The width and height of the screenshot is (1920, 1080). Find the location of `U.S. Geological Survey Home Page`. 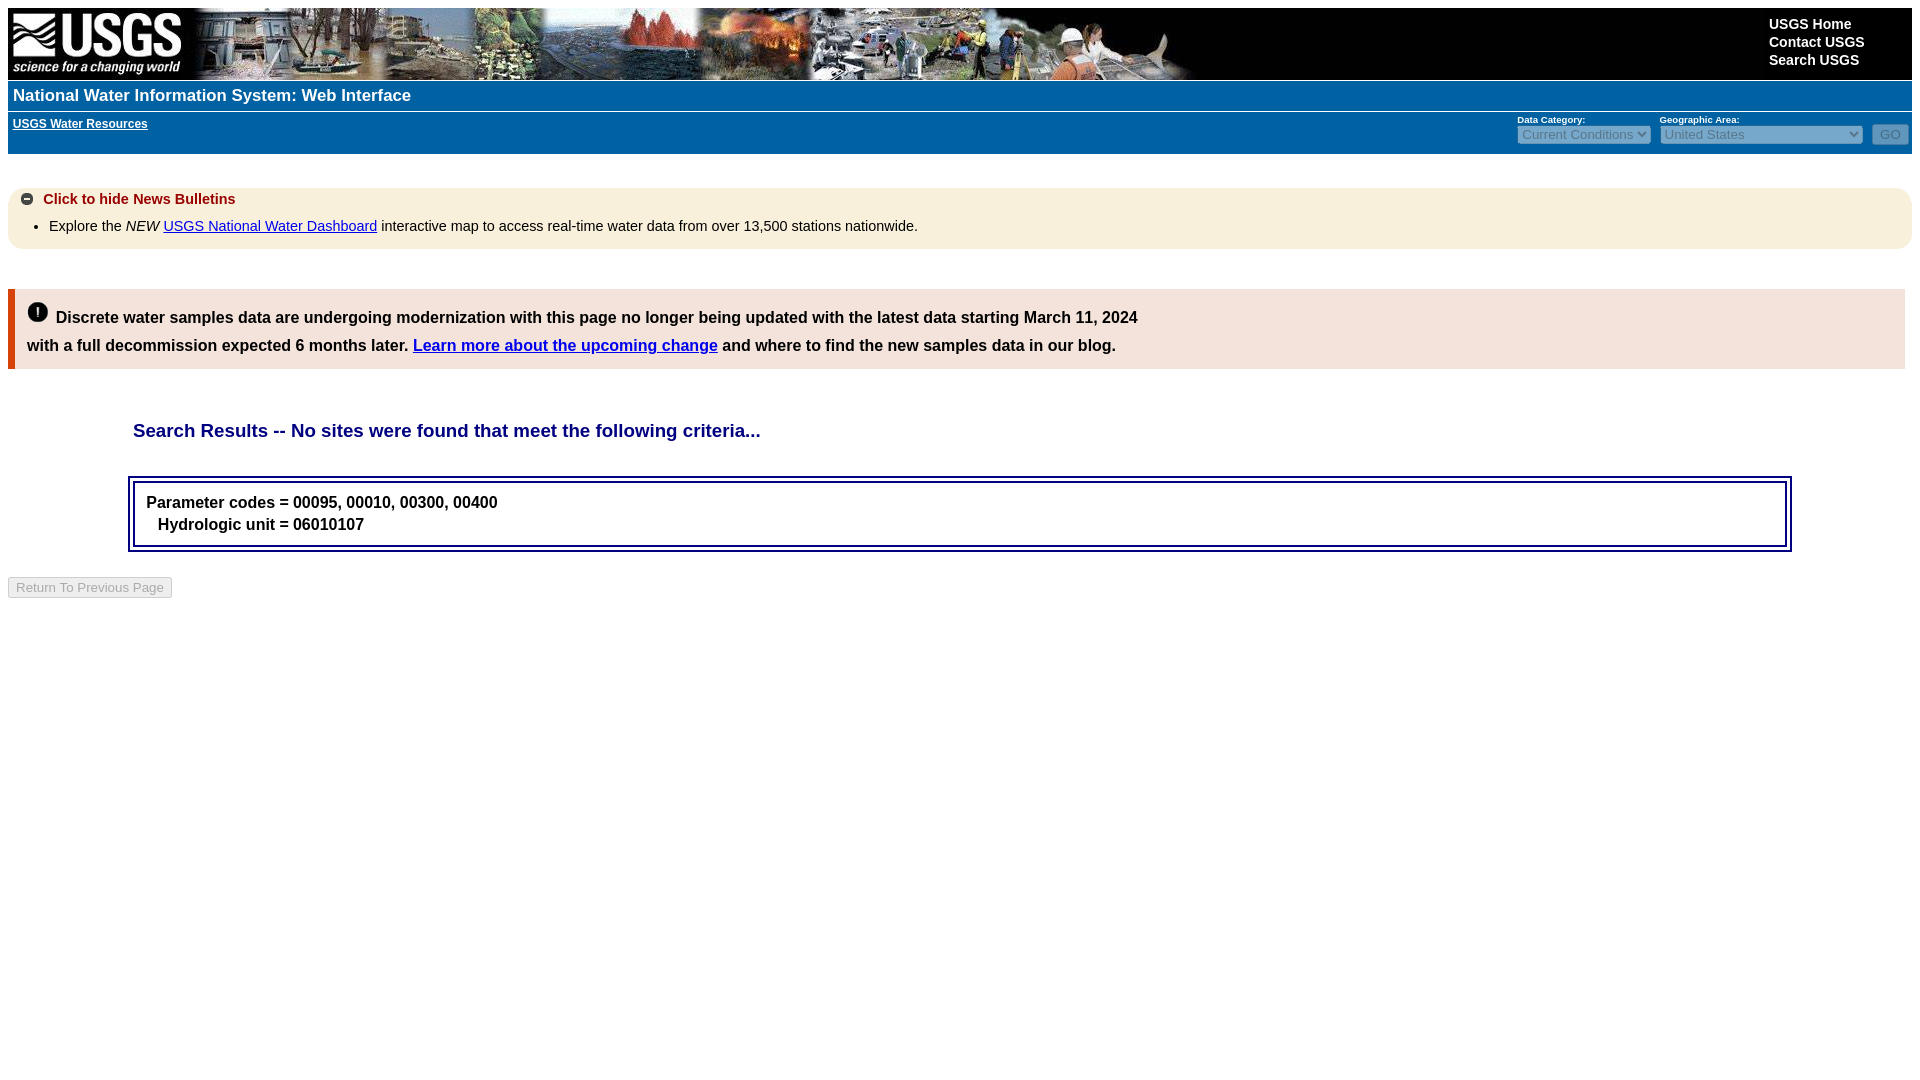

U.S. Geological Survey Home Page is located at coordinates (96, 43).